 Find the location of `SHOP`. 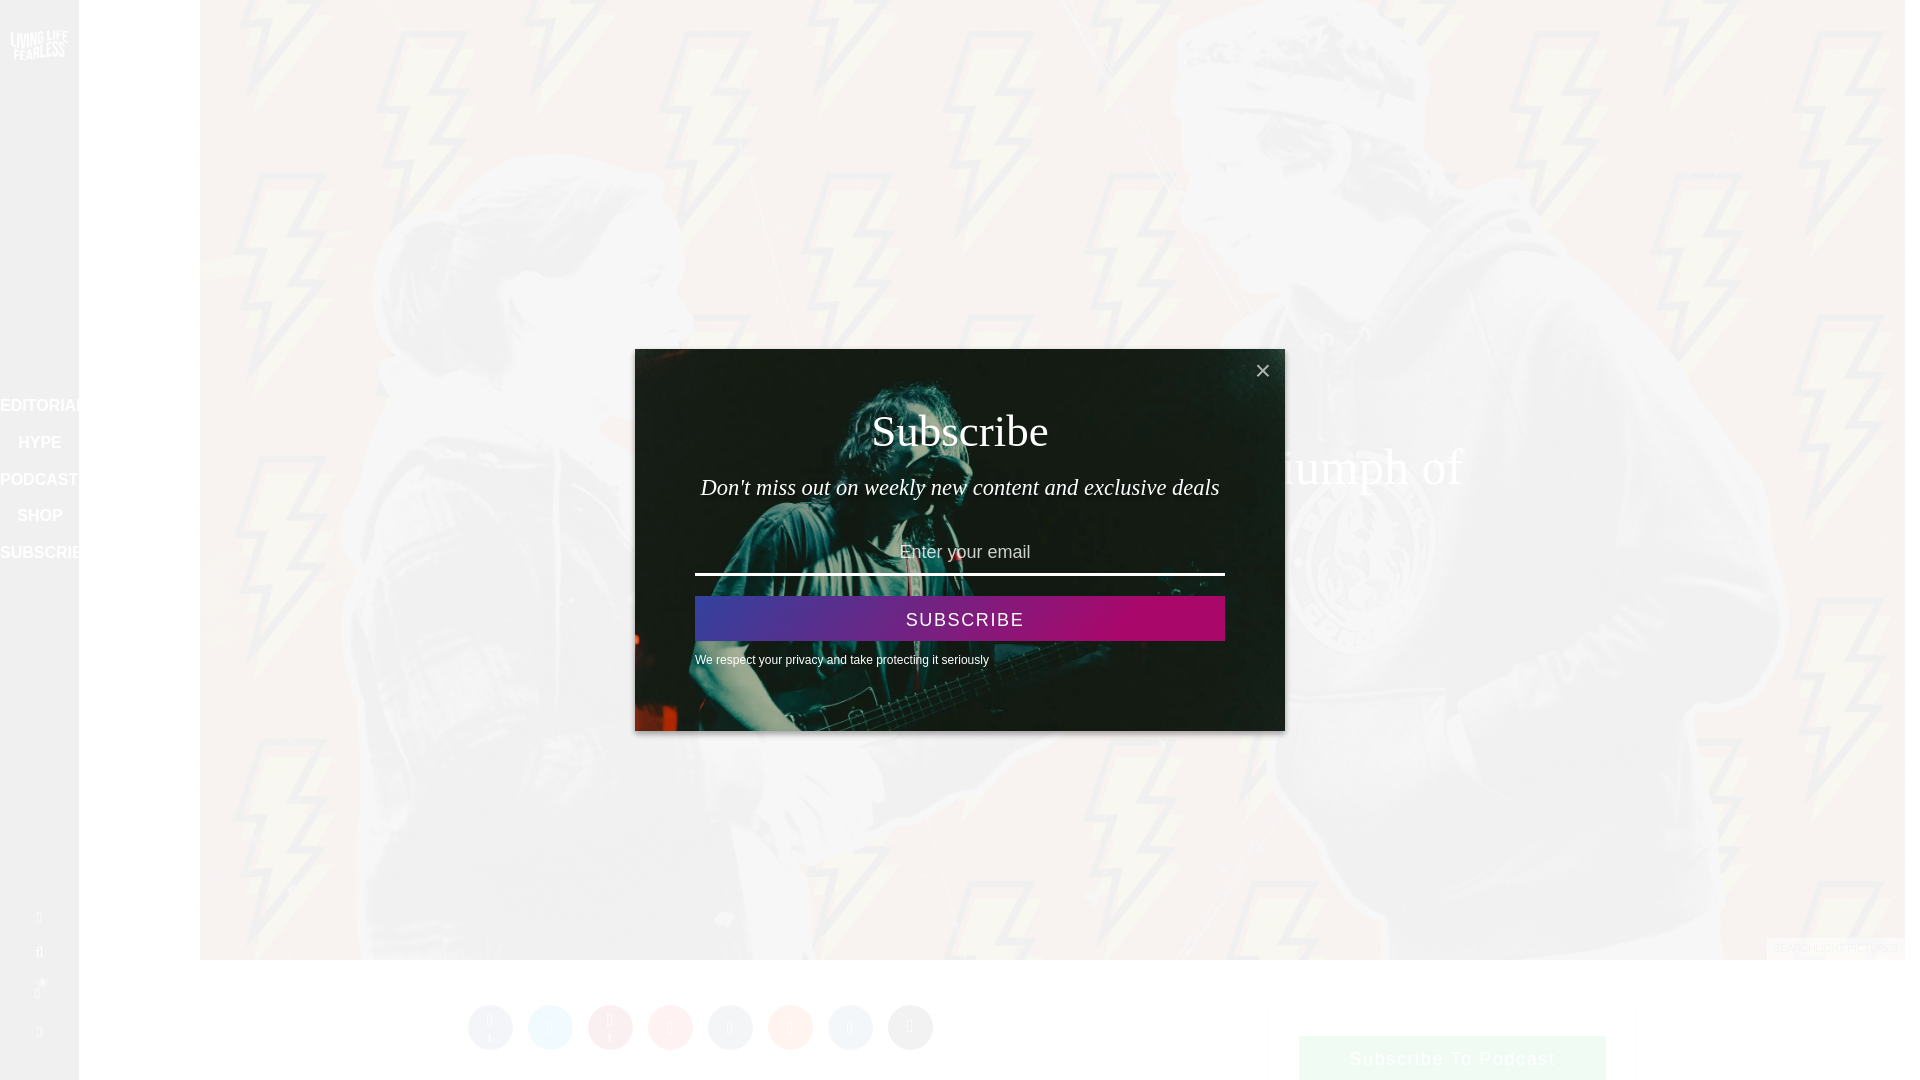

SHOP is located at coordinates (32, 516).